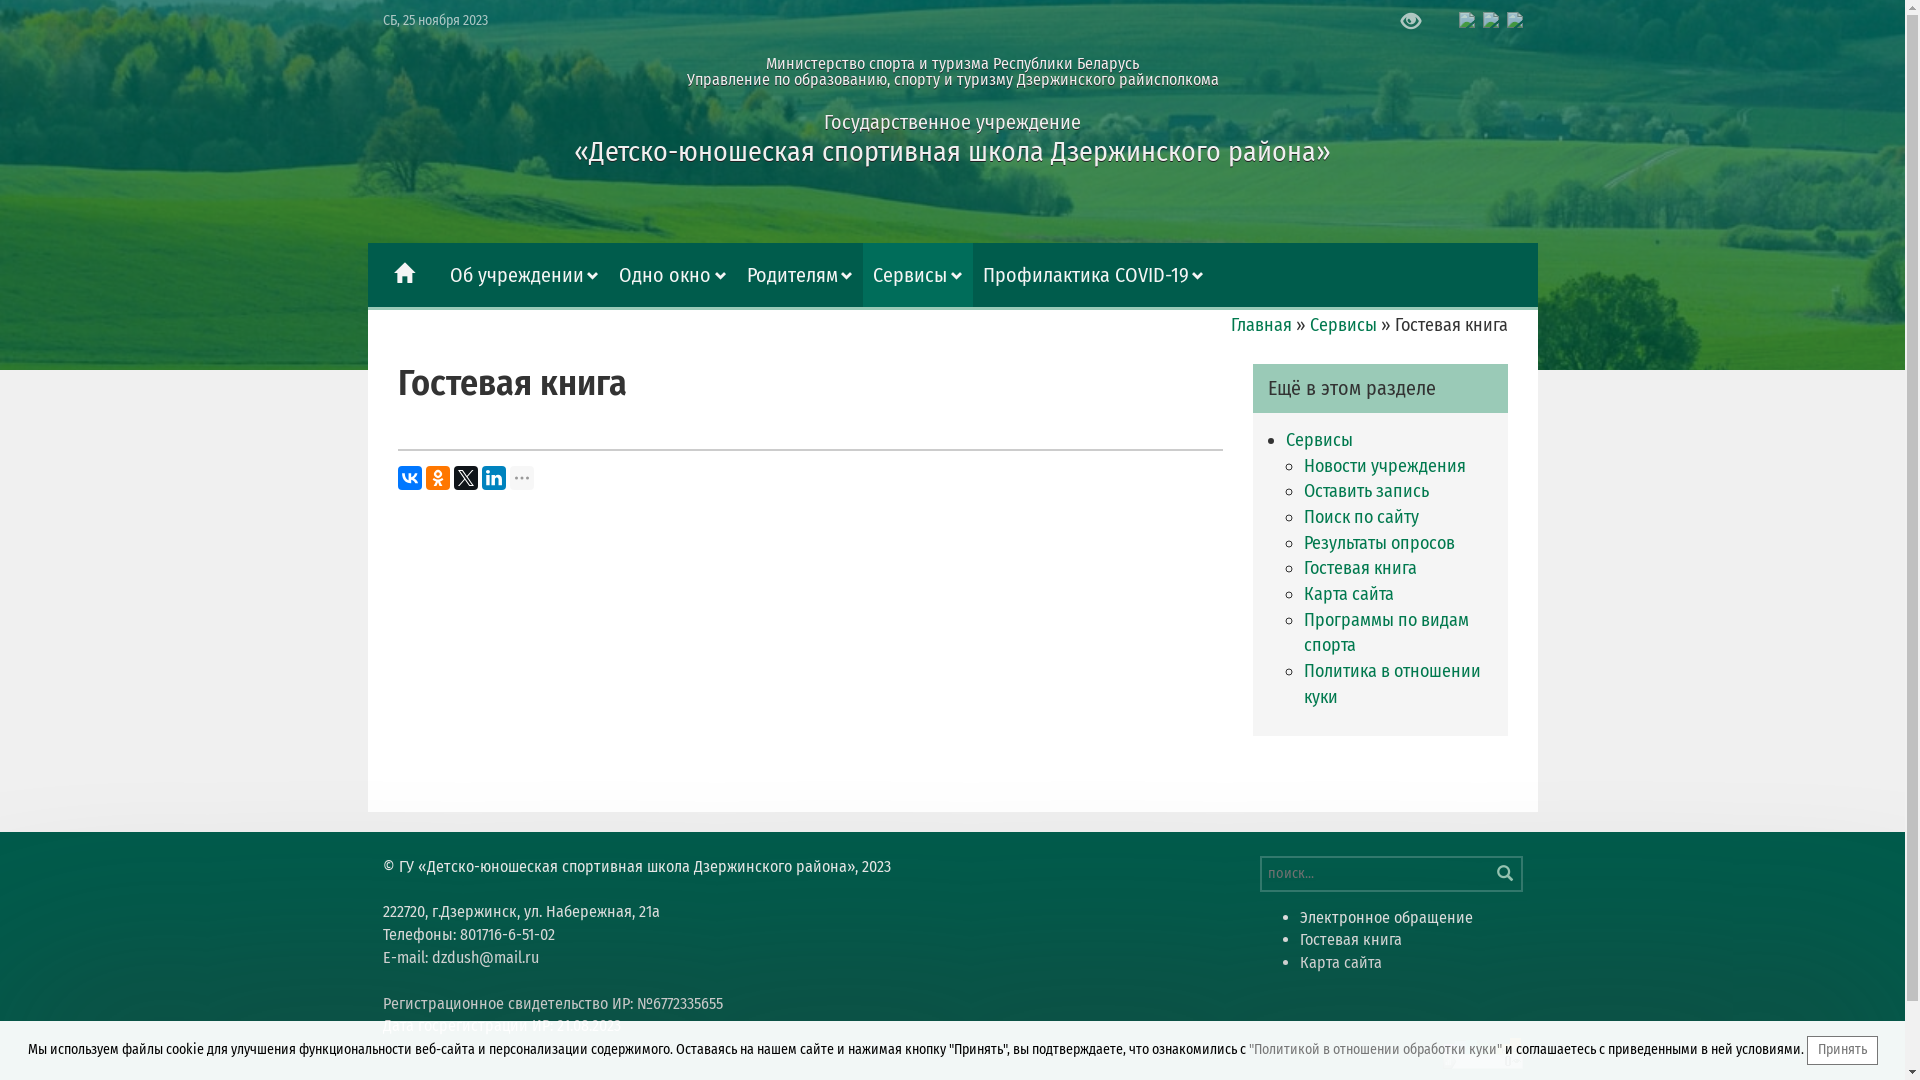  What do you see at coordinates (466, 478) in the screenshot?
I see `Twitter` at bounding box center [466, 478].